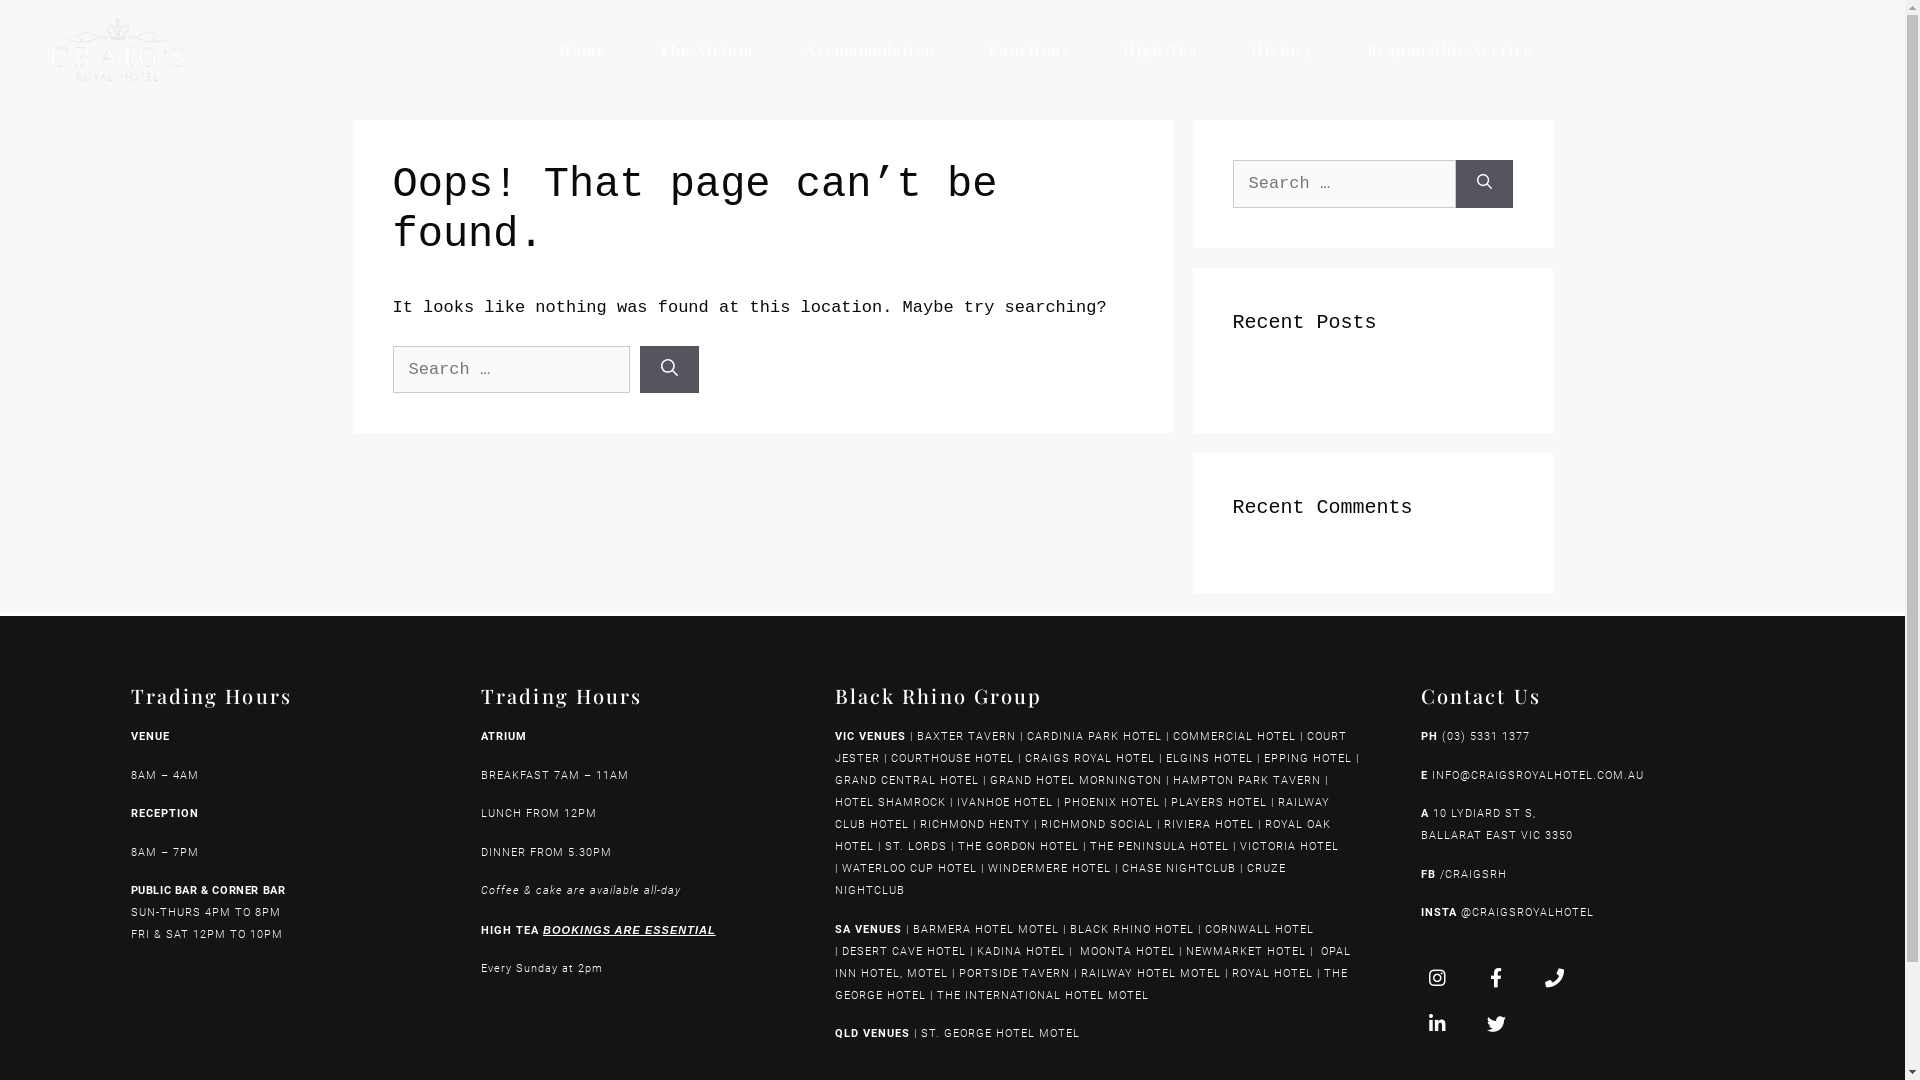 Image resolution: width=1920 pixels, height=1080 pixels. Describe the element at coordinates (1151, 972) in the screenshot. I see `RAILWAY HOTEL MOTEL` at that location.